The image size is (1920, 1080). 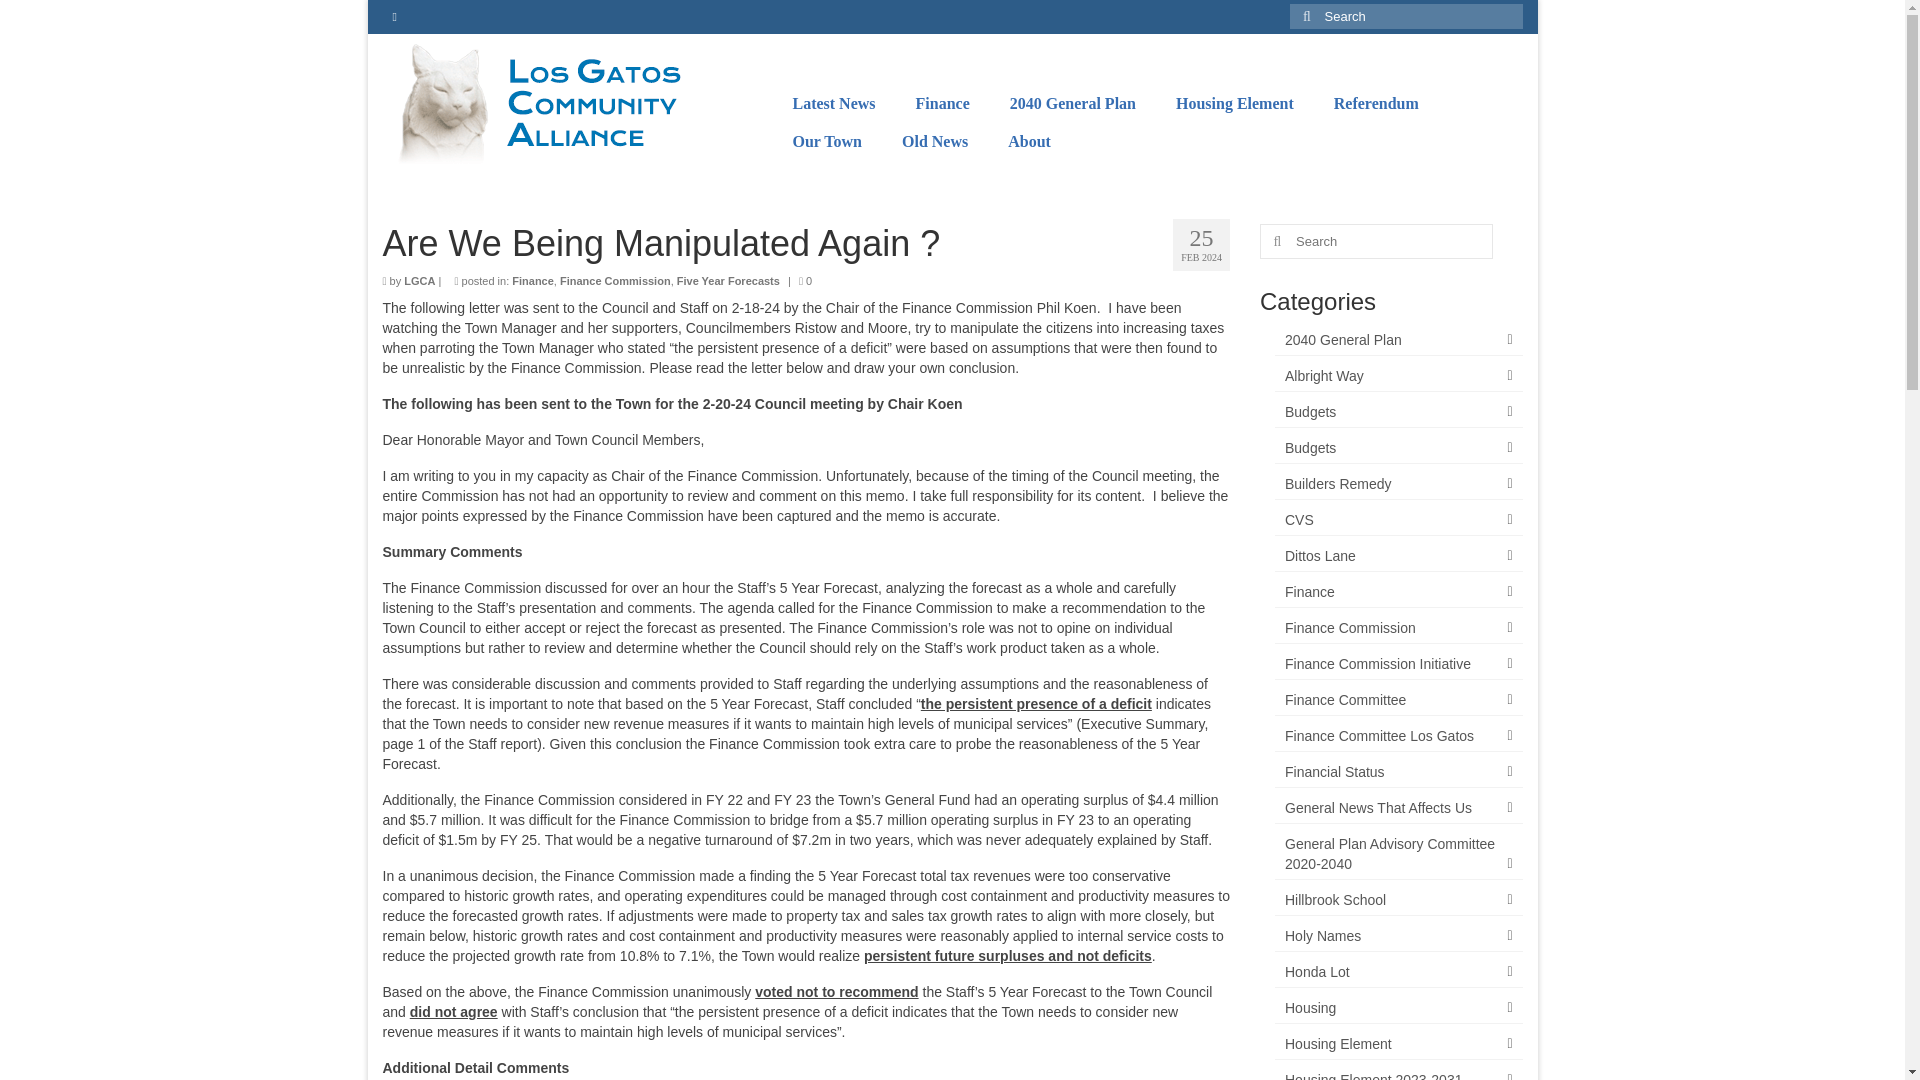 What do you see at coordinates (1234, 104) in the screenshot?
I see `Housing Element` at bounding box center [1234, 104].